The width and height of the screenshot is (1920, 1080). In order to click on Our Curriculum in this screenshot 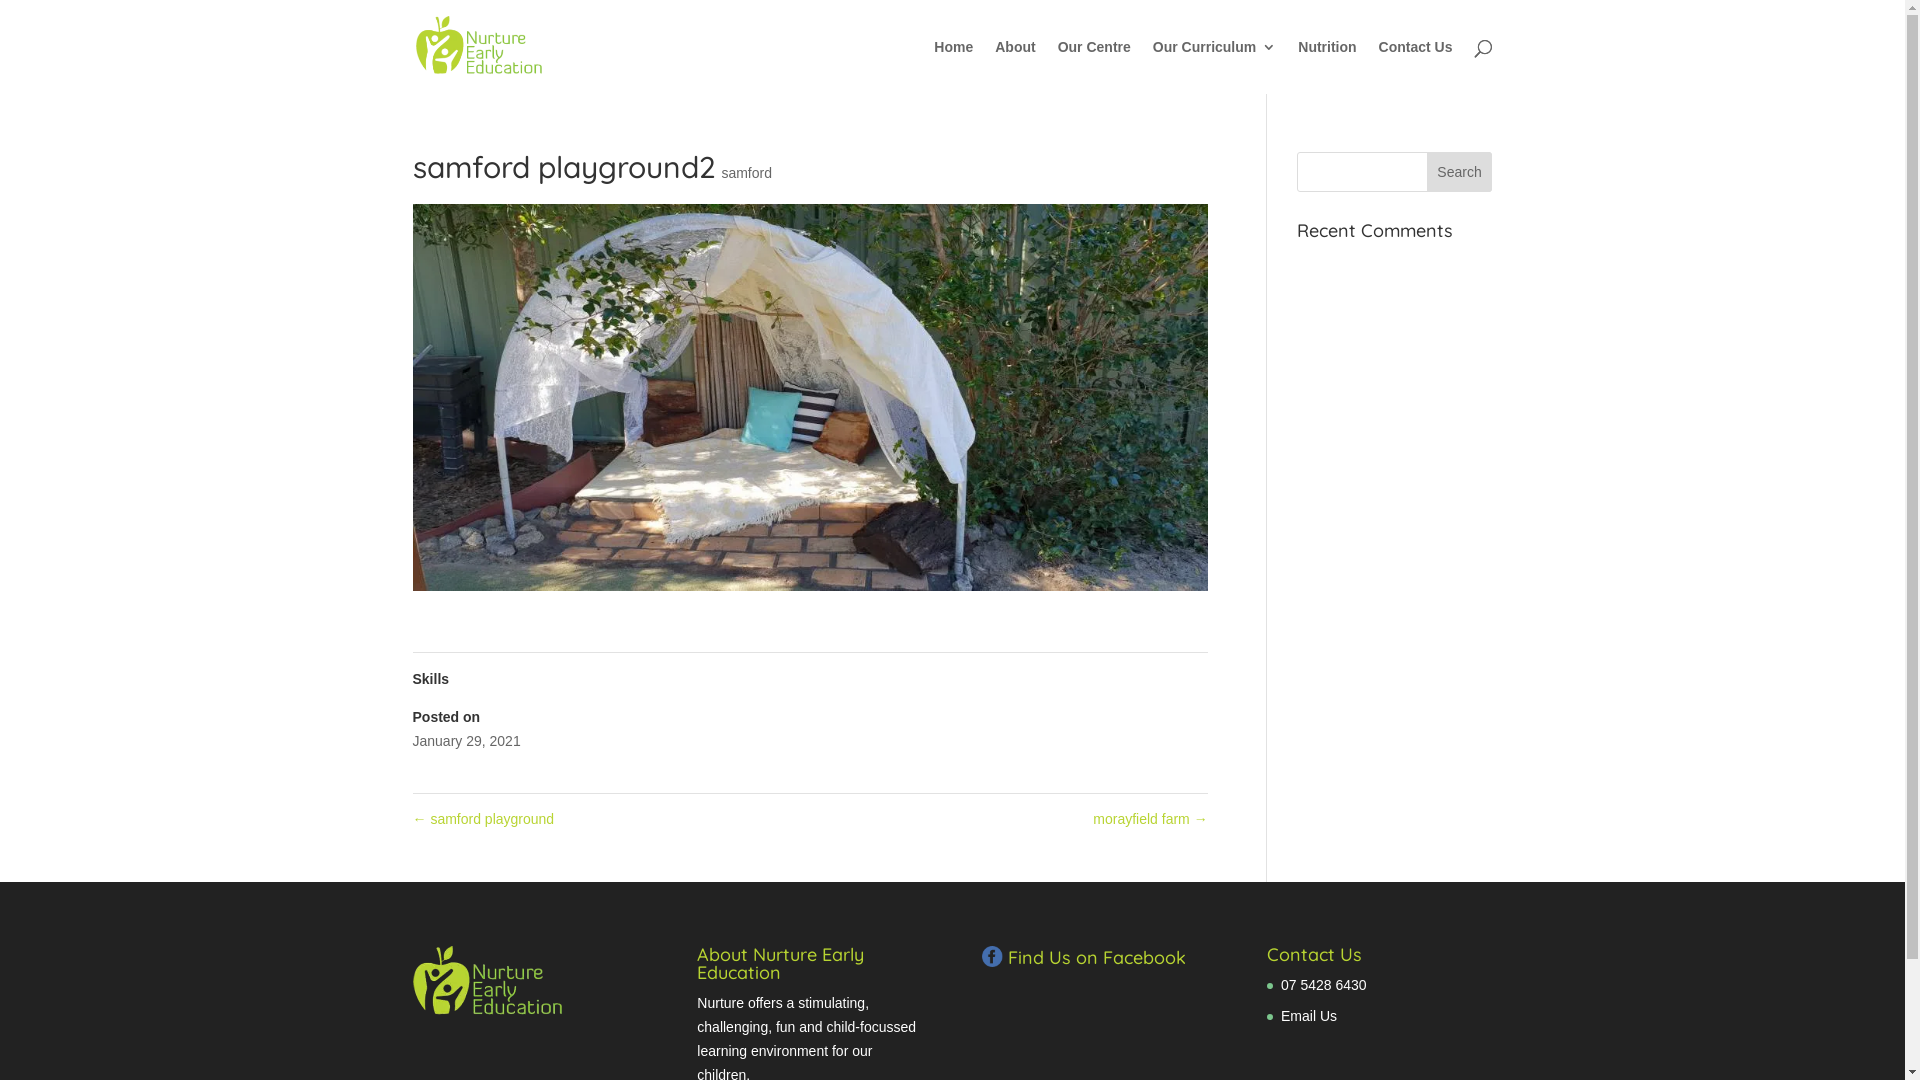, I will do `click(1214, 67)`.